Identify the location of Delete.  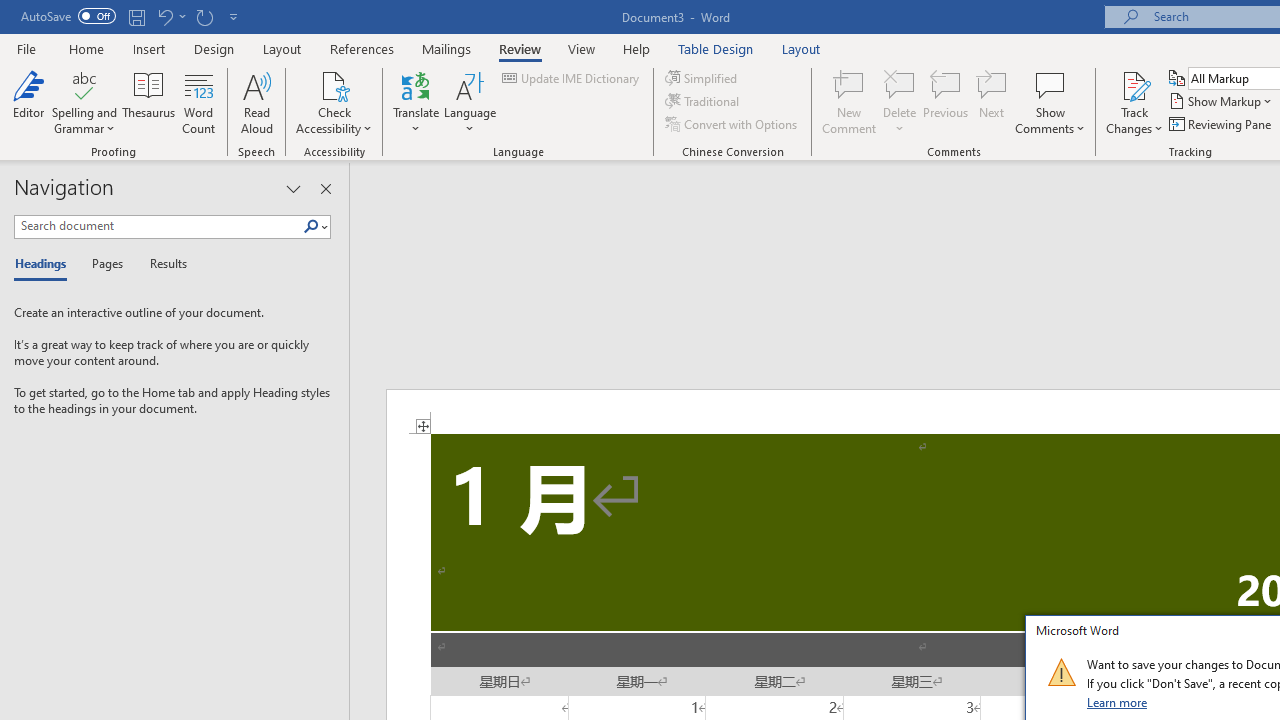
(900, 102).